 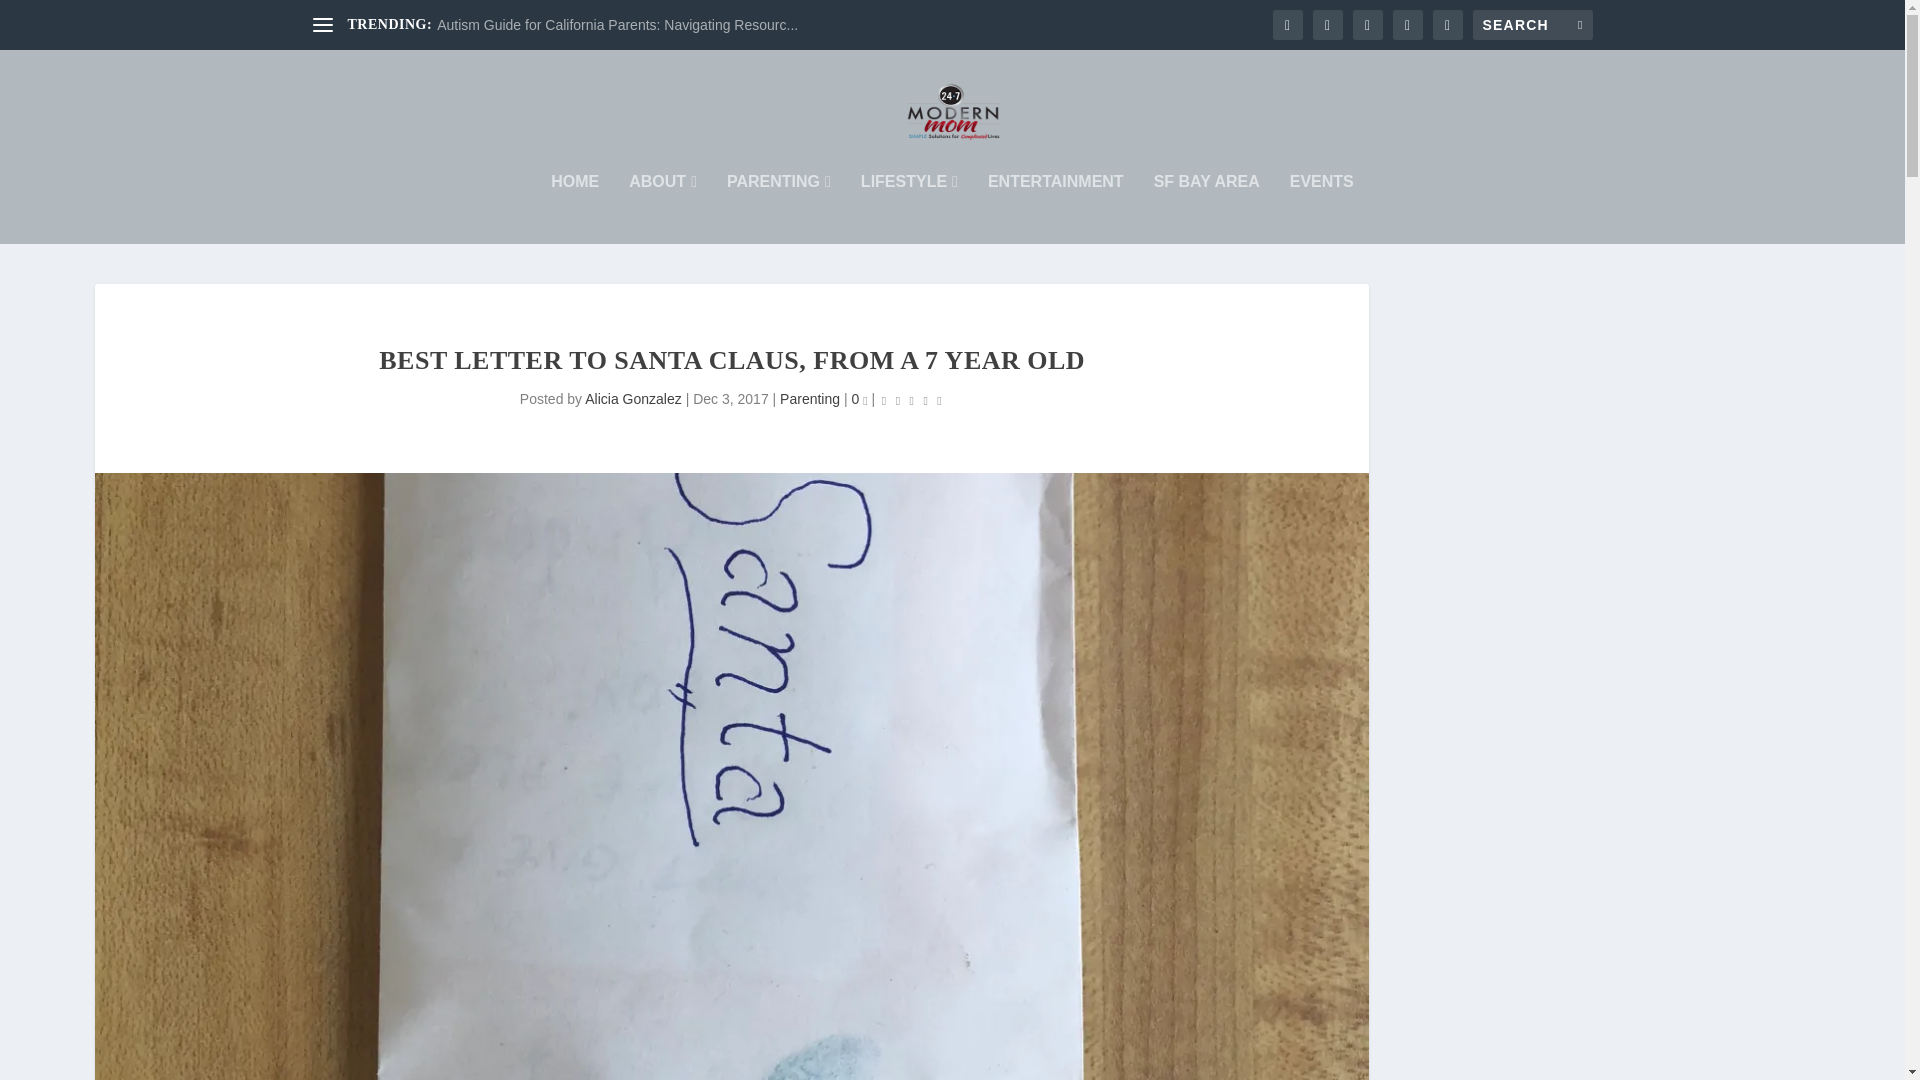 I want to click on ENTERTAINMENT, so click(x=1056, y=208).